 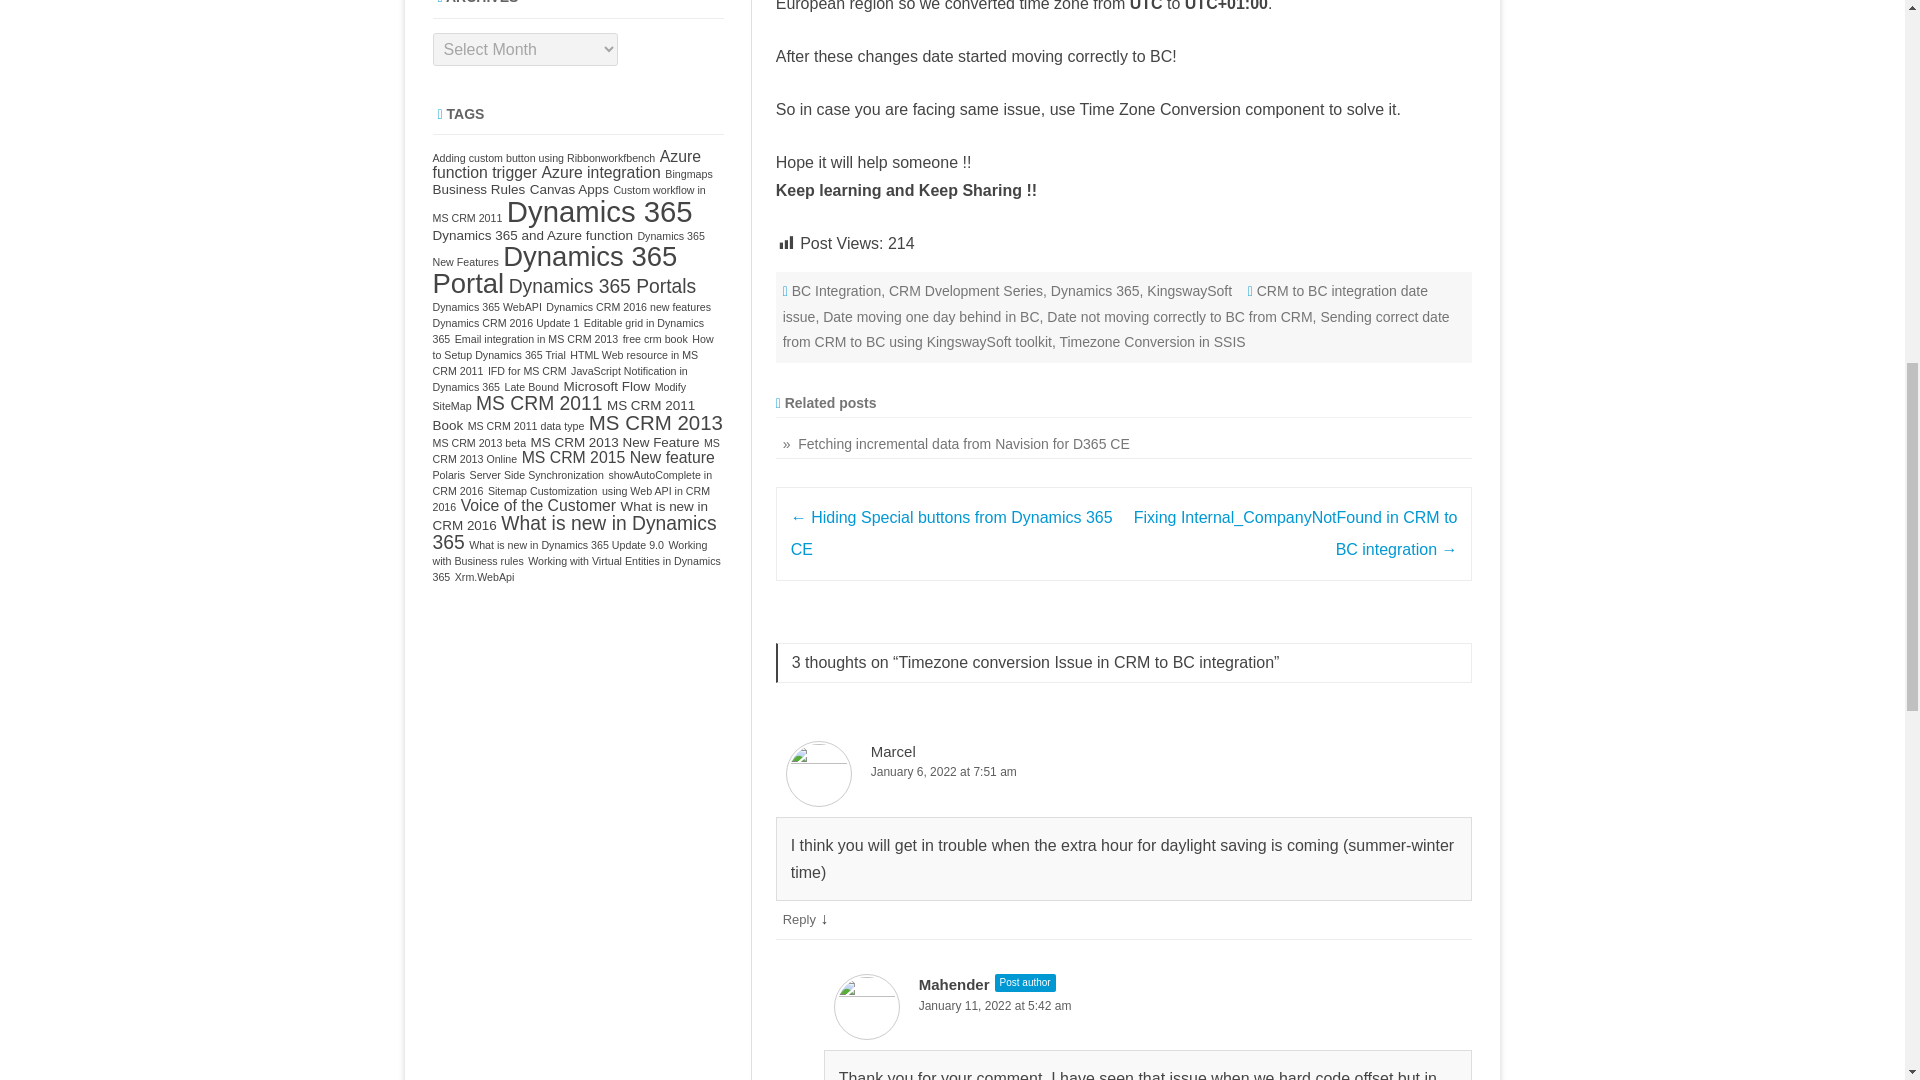 I want to click on BC Integration, so click(x=836, y=290).